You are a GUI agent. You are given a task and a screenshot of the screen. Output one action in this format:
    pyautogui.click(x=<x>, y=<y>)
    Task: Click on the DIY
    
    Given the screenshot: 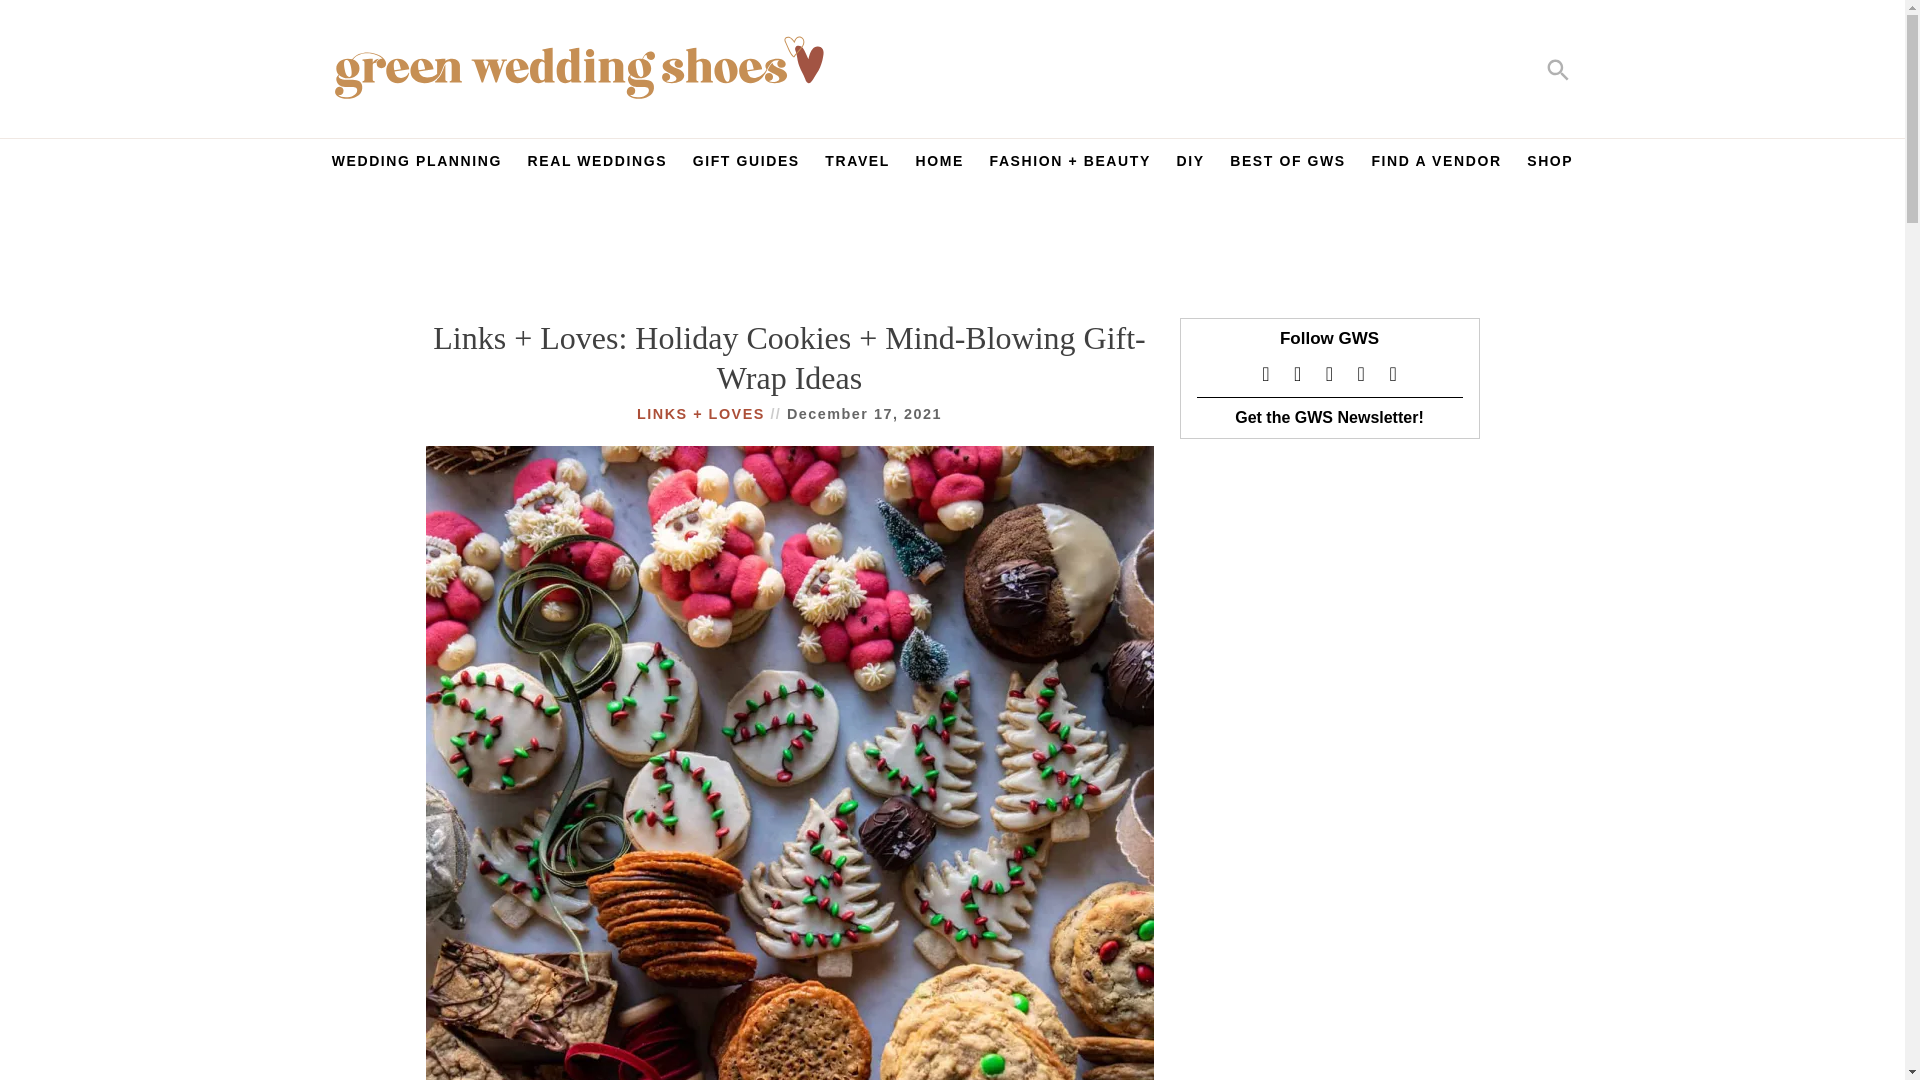 What is the action you would take?
    pyautogui.click(x=1190, y=166)
    